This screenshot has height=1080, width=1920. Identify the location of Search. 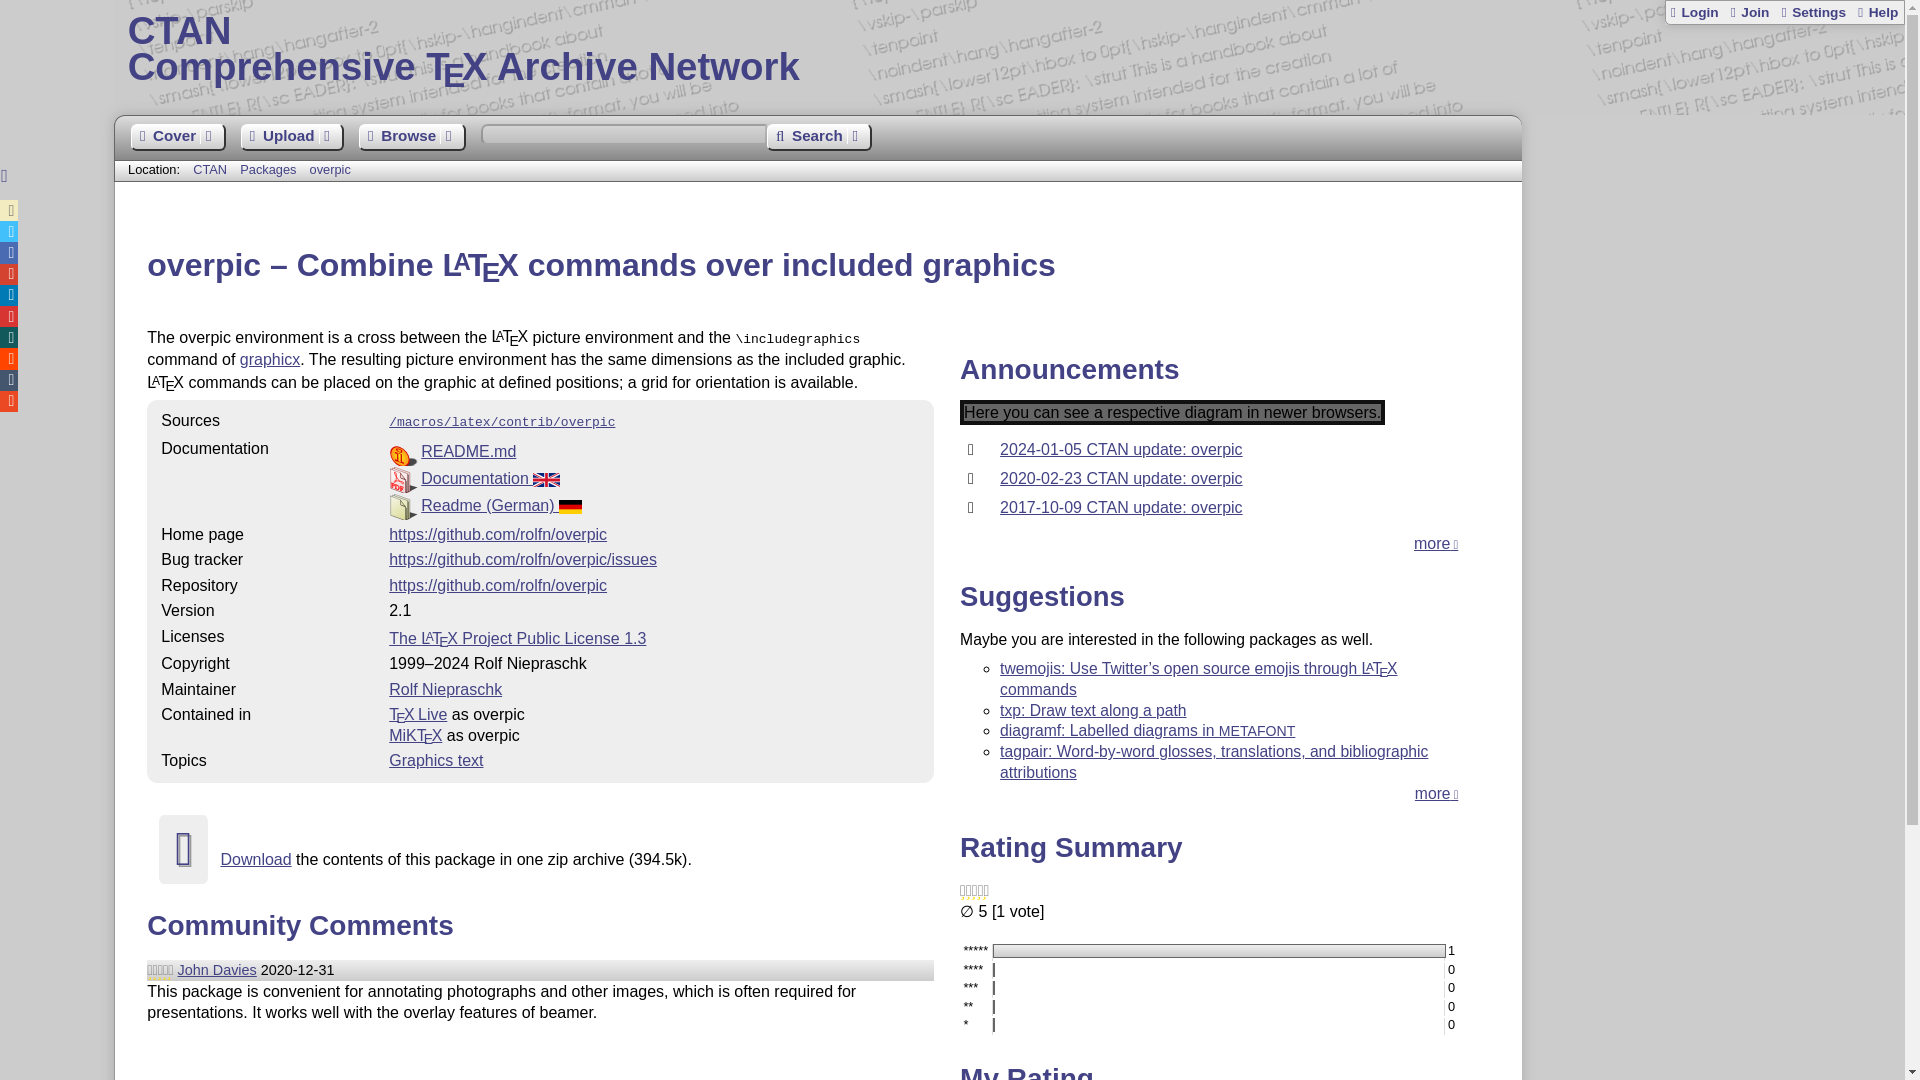
(270, 360).